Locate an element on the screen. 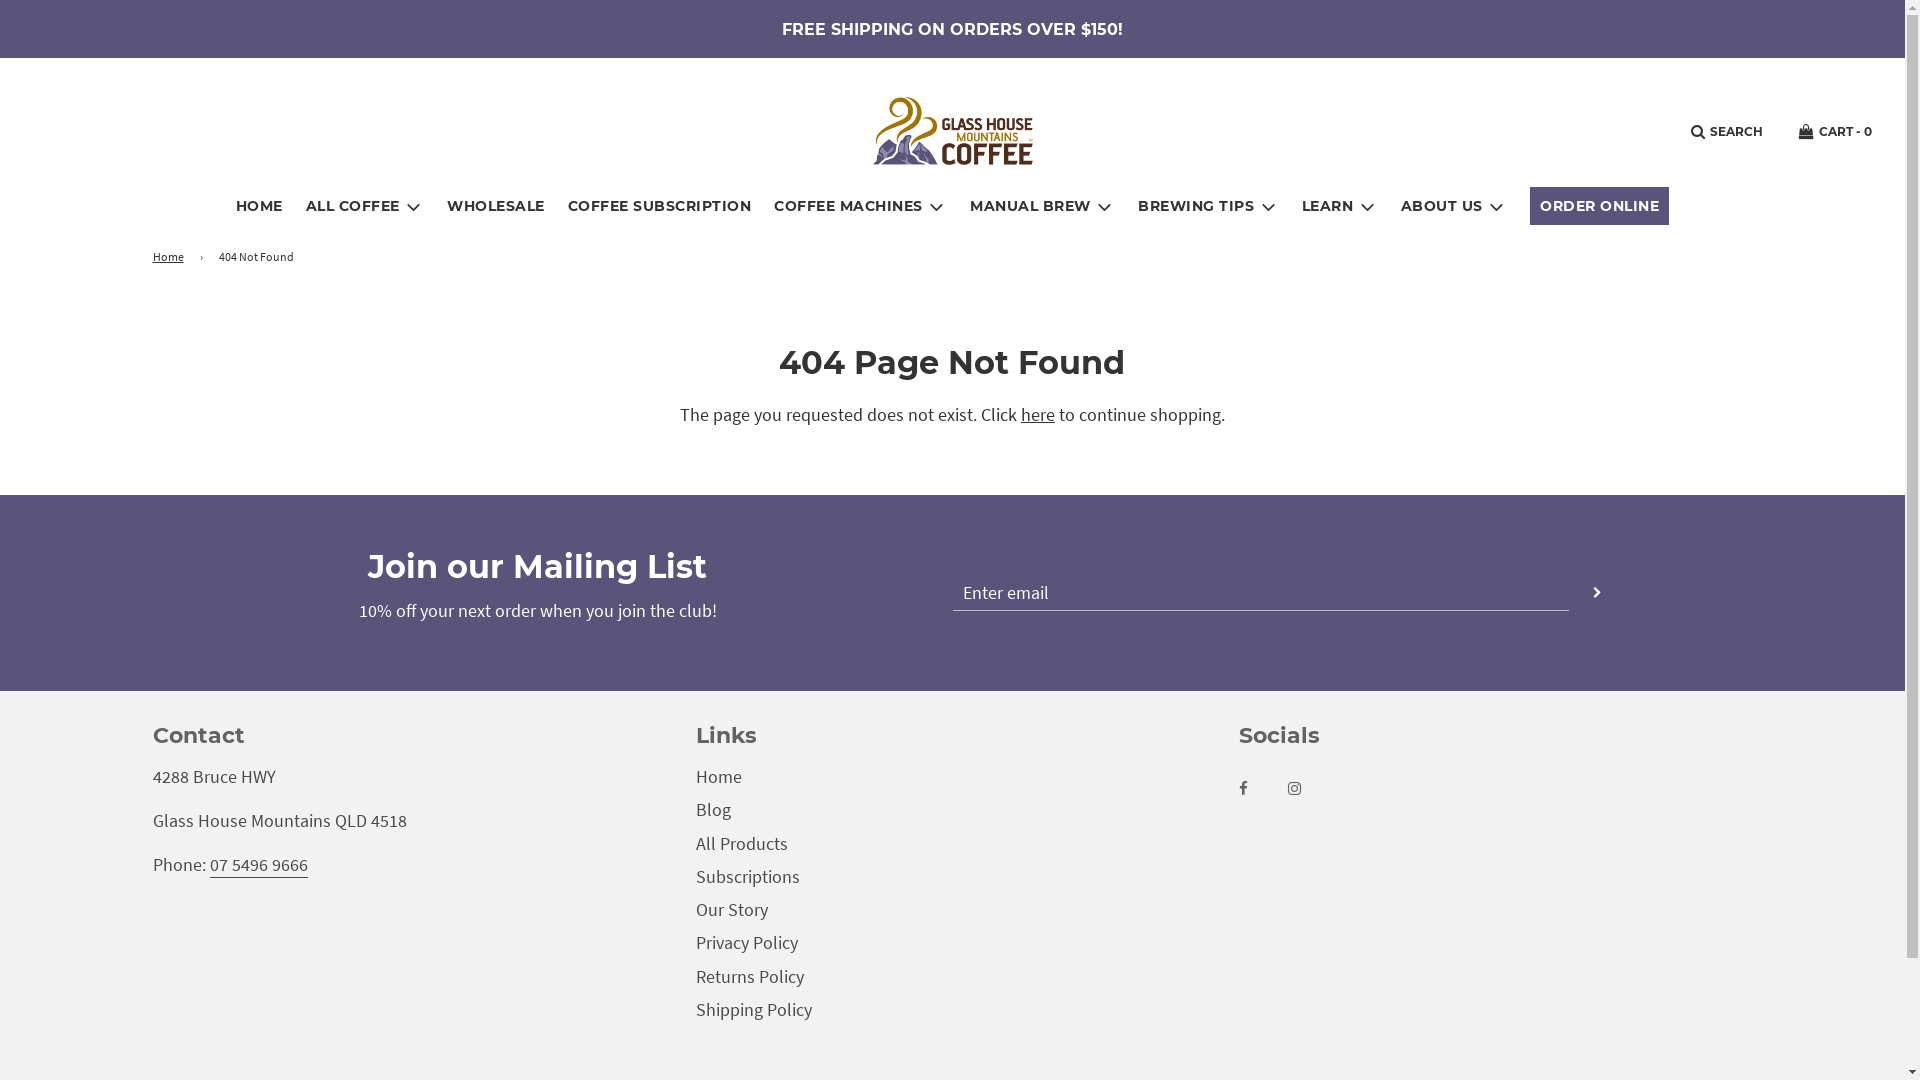 This screenshot has height=1080, width=1920. Returns Policy is located at coordinates (750, 976).